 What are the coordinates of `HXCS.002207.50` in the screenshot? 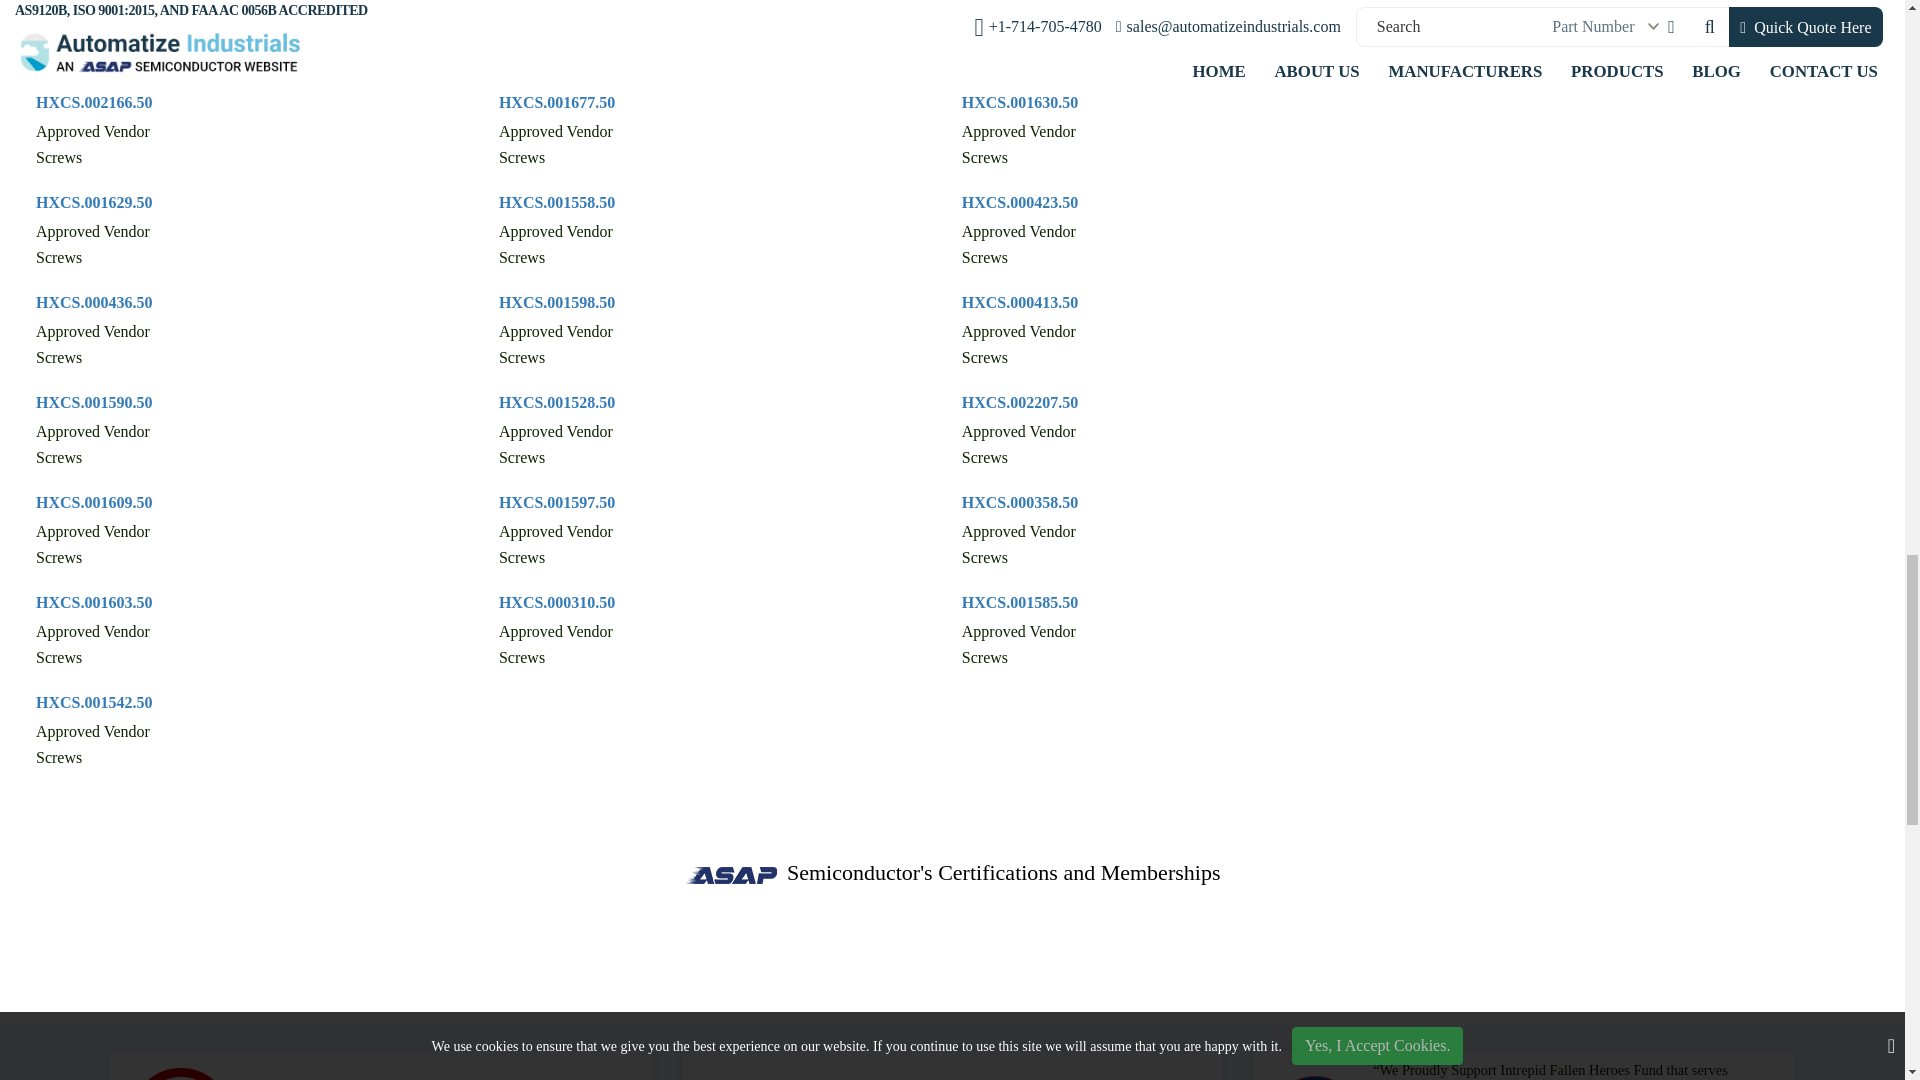 It's located at (1019, 402).